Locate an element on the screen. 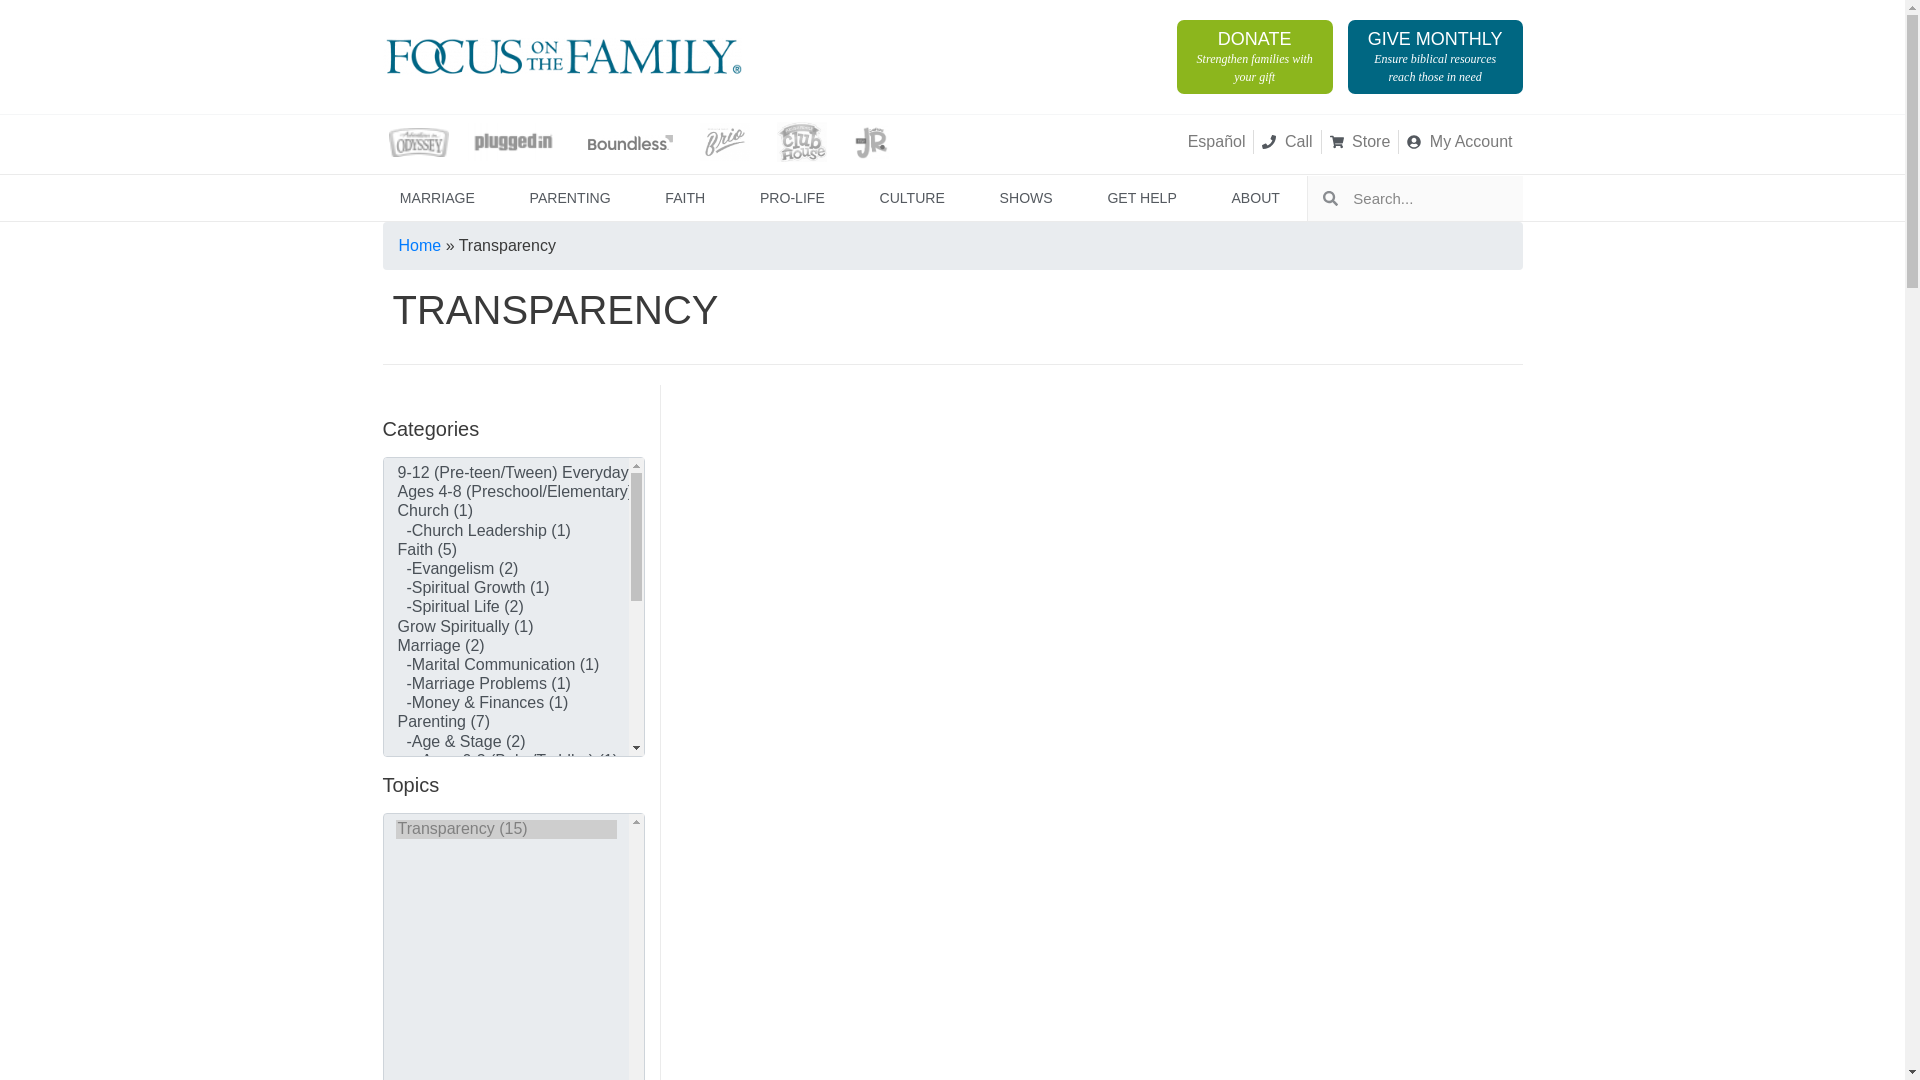 This screenshot has width=1920, height=1080. My Account is located at coordinates (1286, 142).